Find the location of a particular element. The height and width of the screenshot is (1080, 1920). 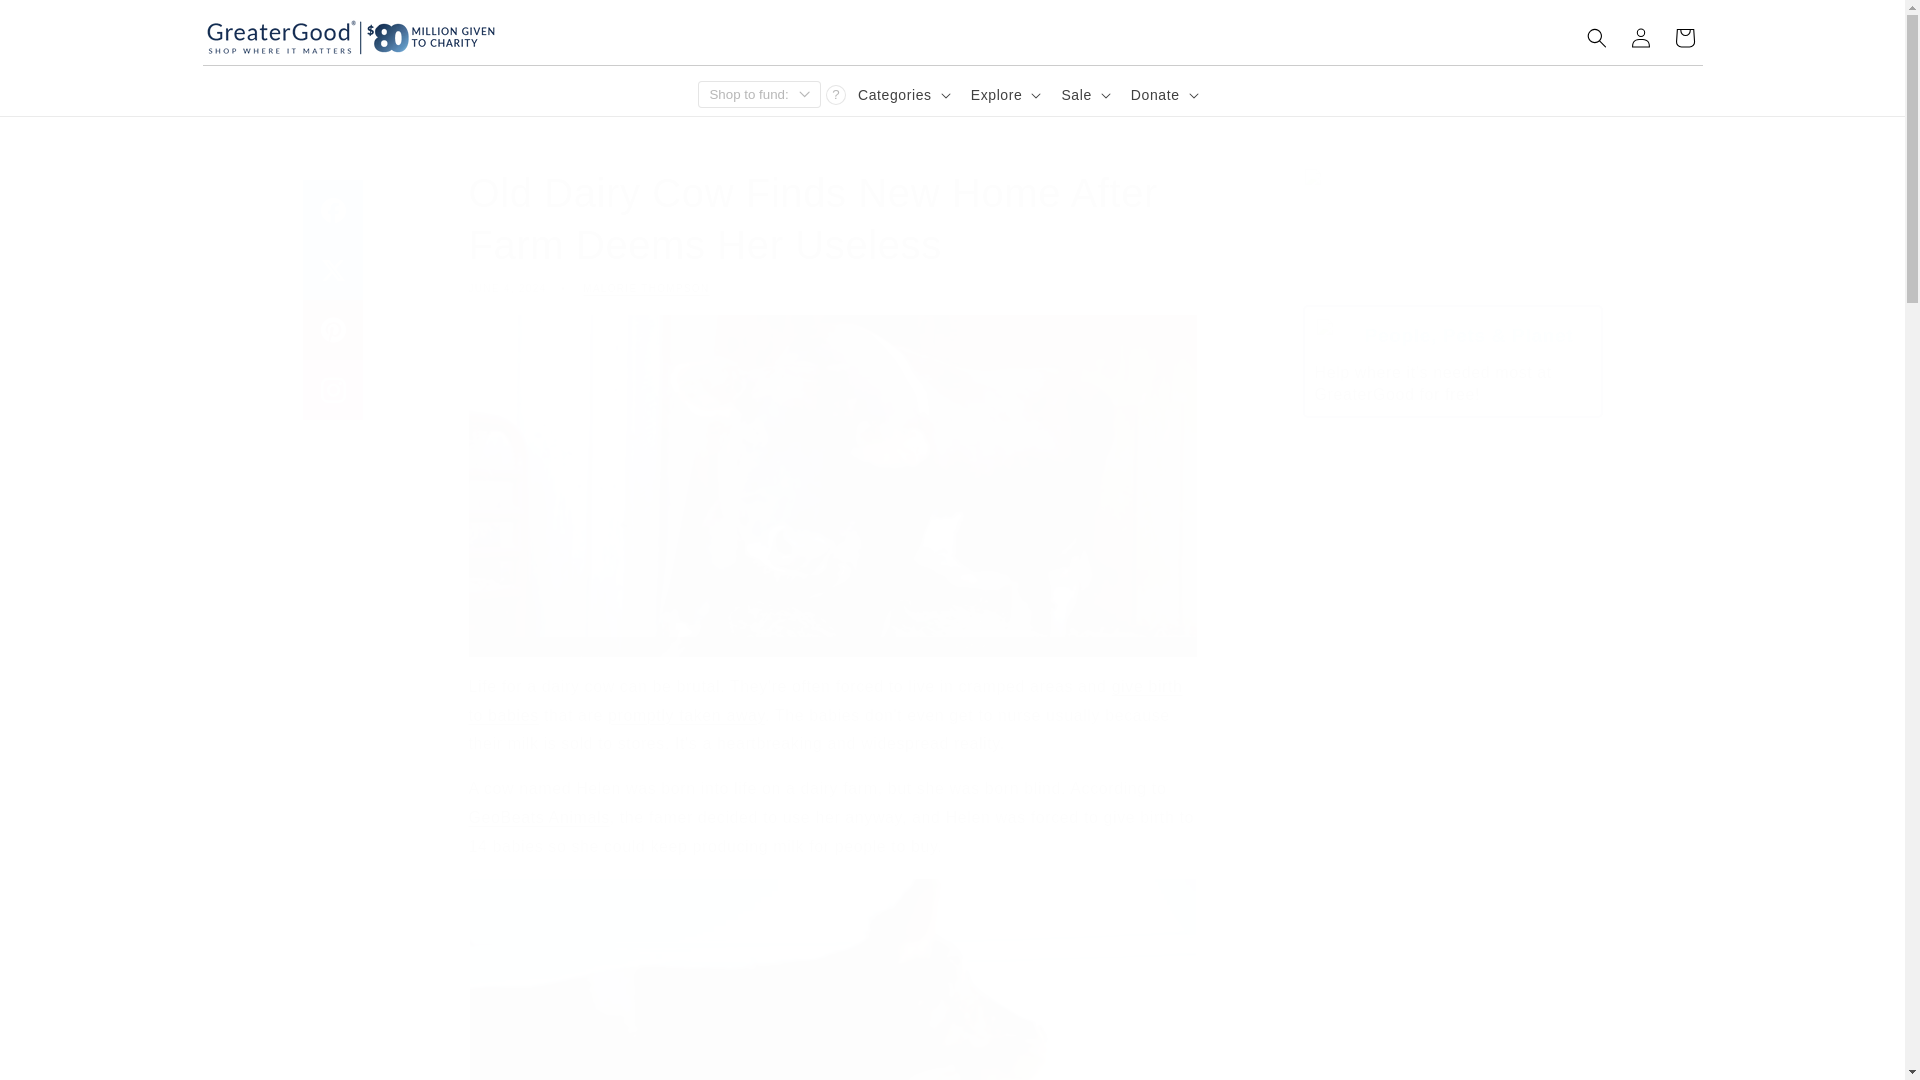

Share on Facebook is located at coordinates (332, 210).